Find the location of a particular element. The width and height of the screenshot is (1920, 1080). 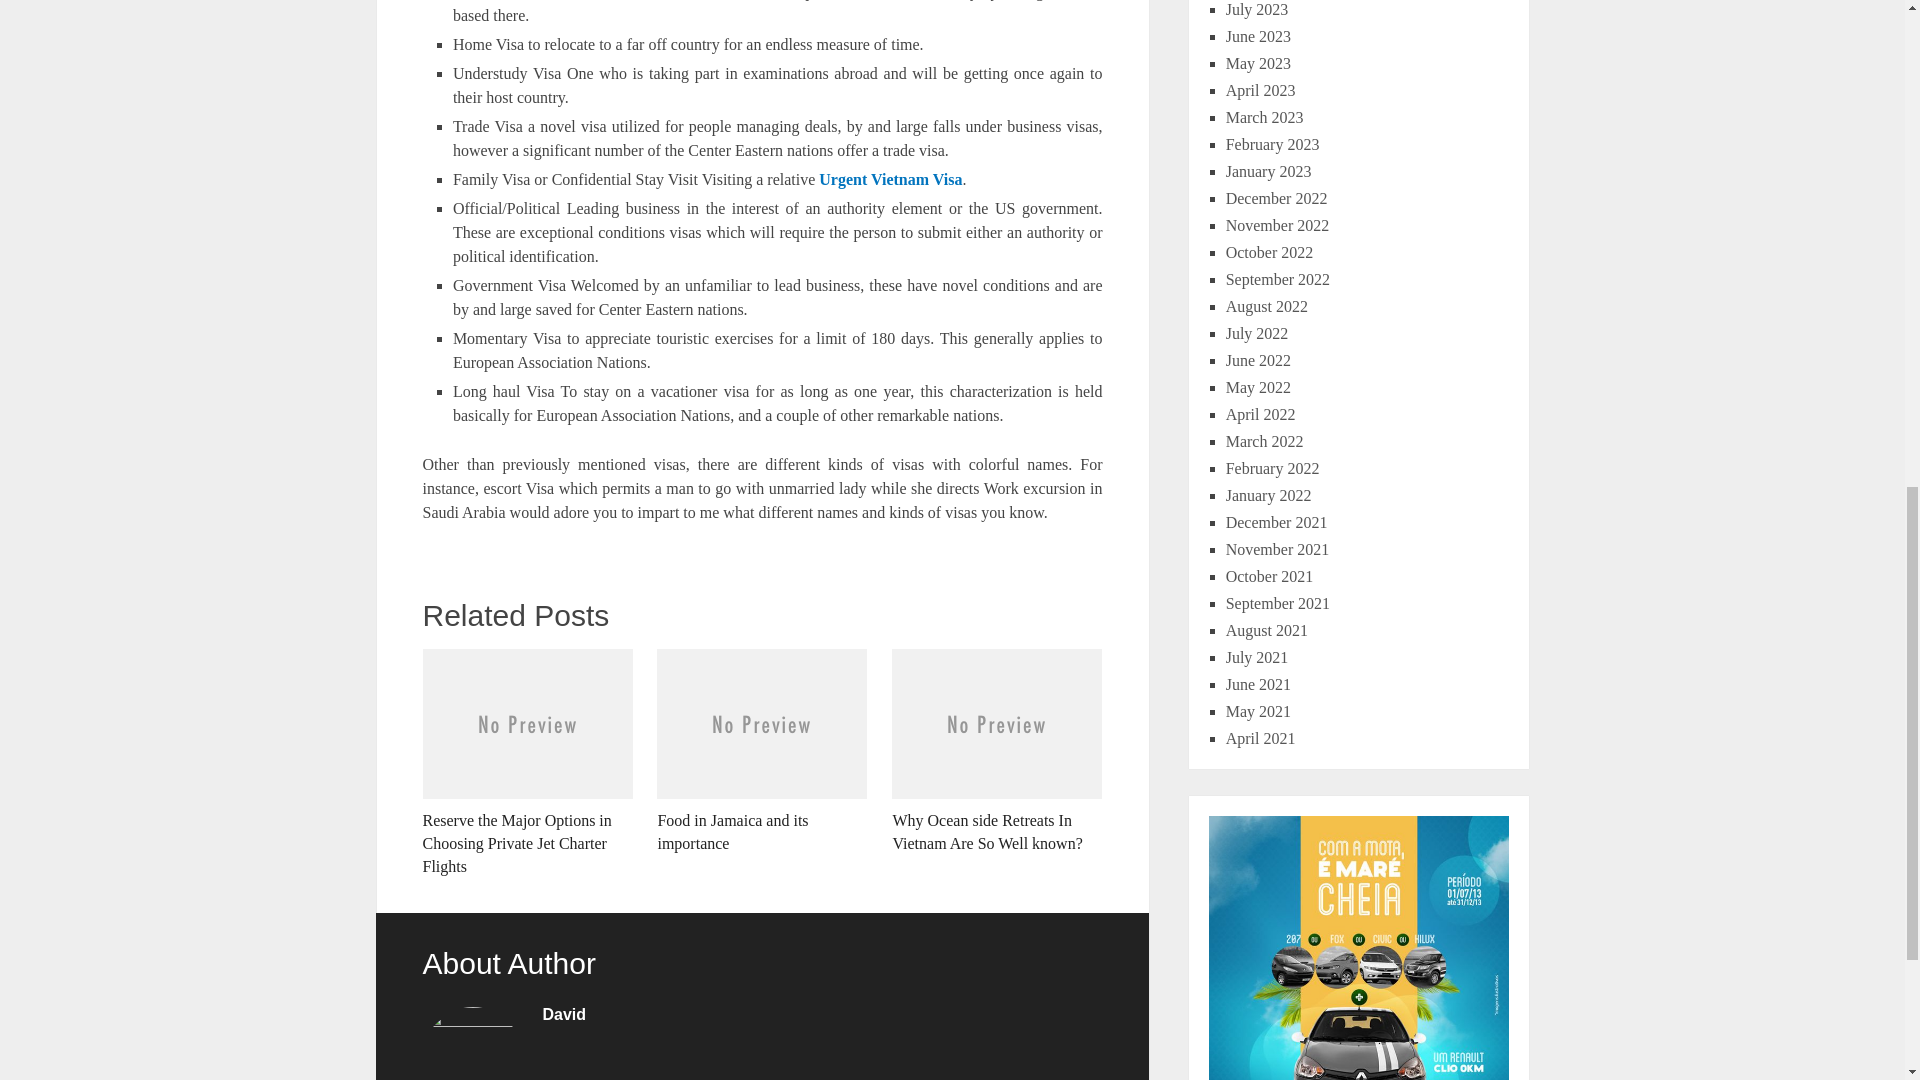

Why Ocean side Retreats In Vietnam Are So Well known? is located at coordinates (997, 752).